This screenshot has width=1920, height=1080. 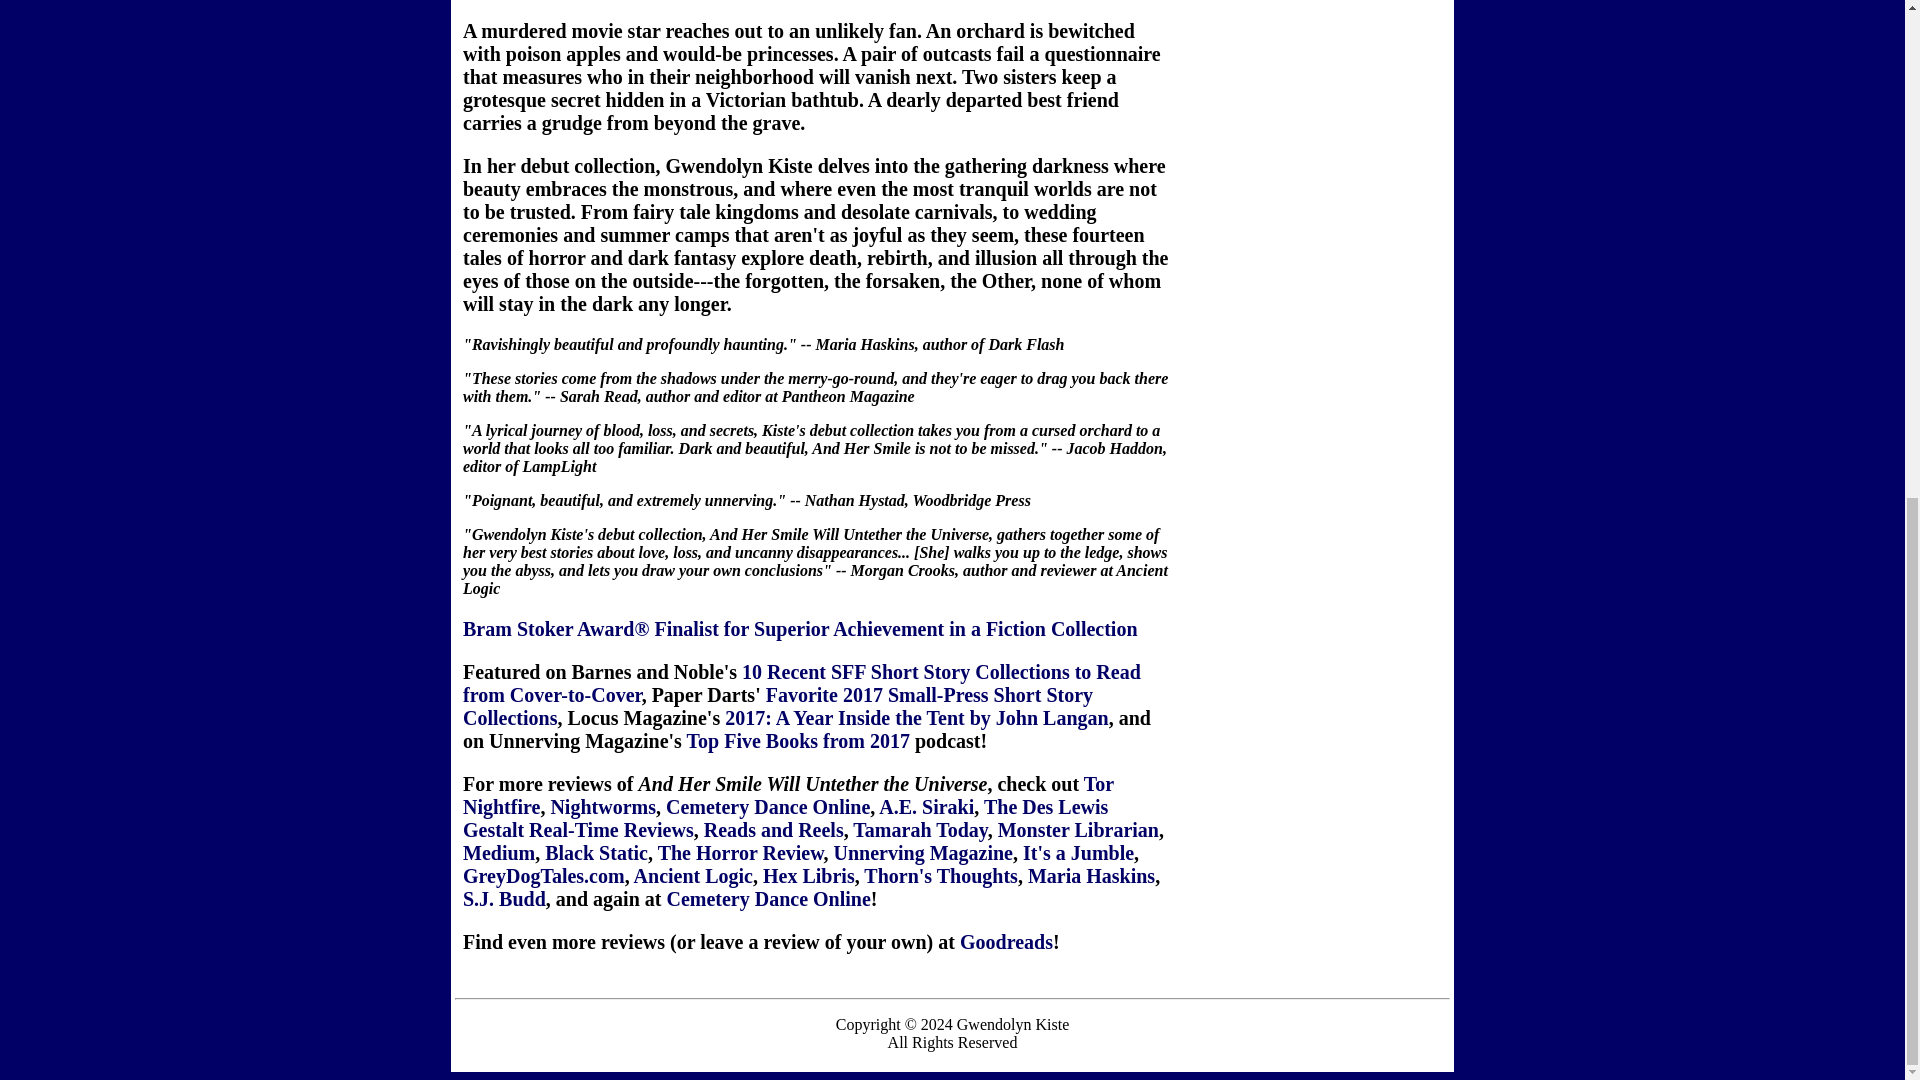 What do you see at coordinates (926, 806) in the screenshot?
I see `A.E. Siraki` at bounding box center [926, 806].